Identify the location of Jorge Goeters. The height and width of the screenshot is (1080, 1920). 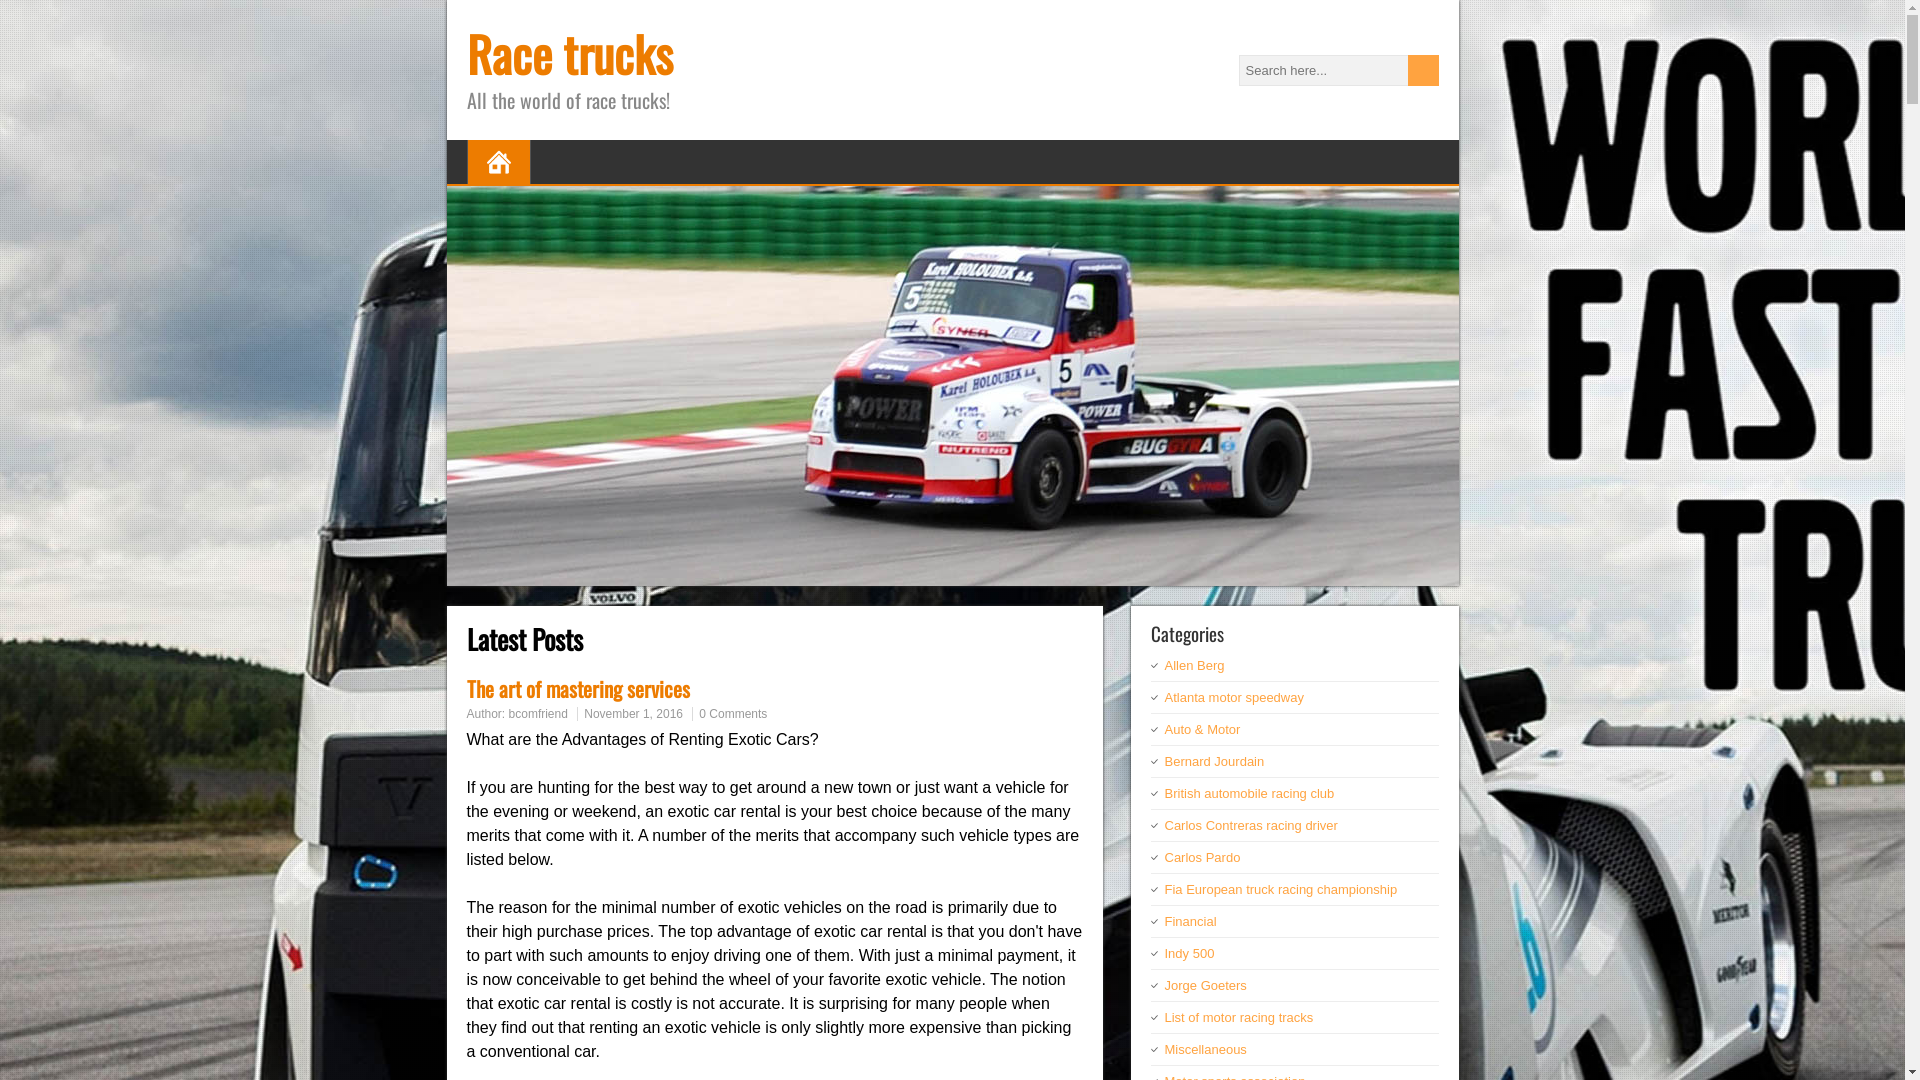
(1205, 986).